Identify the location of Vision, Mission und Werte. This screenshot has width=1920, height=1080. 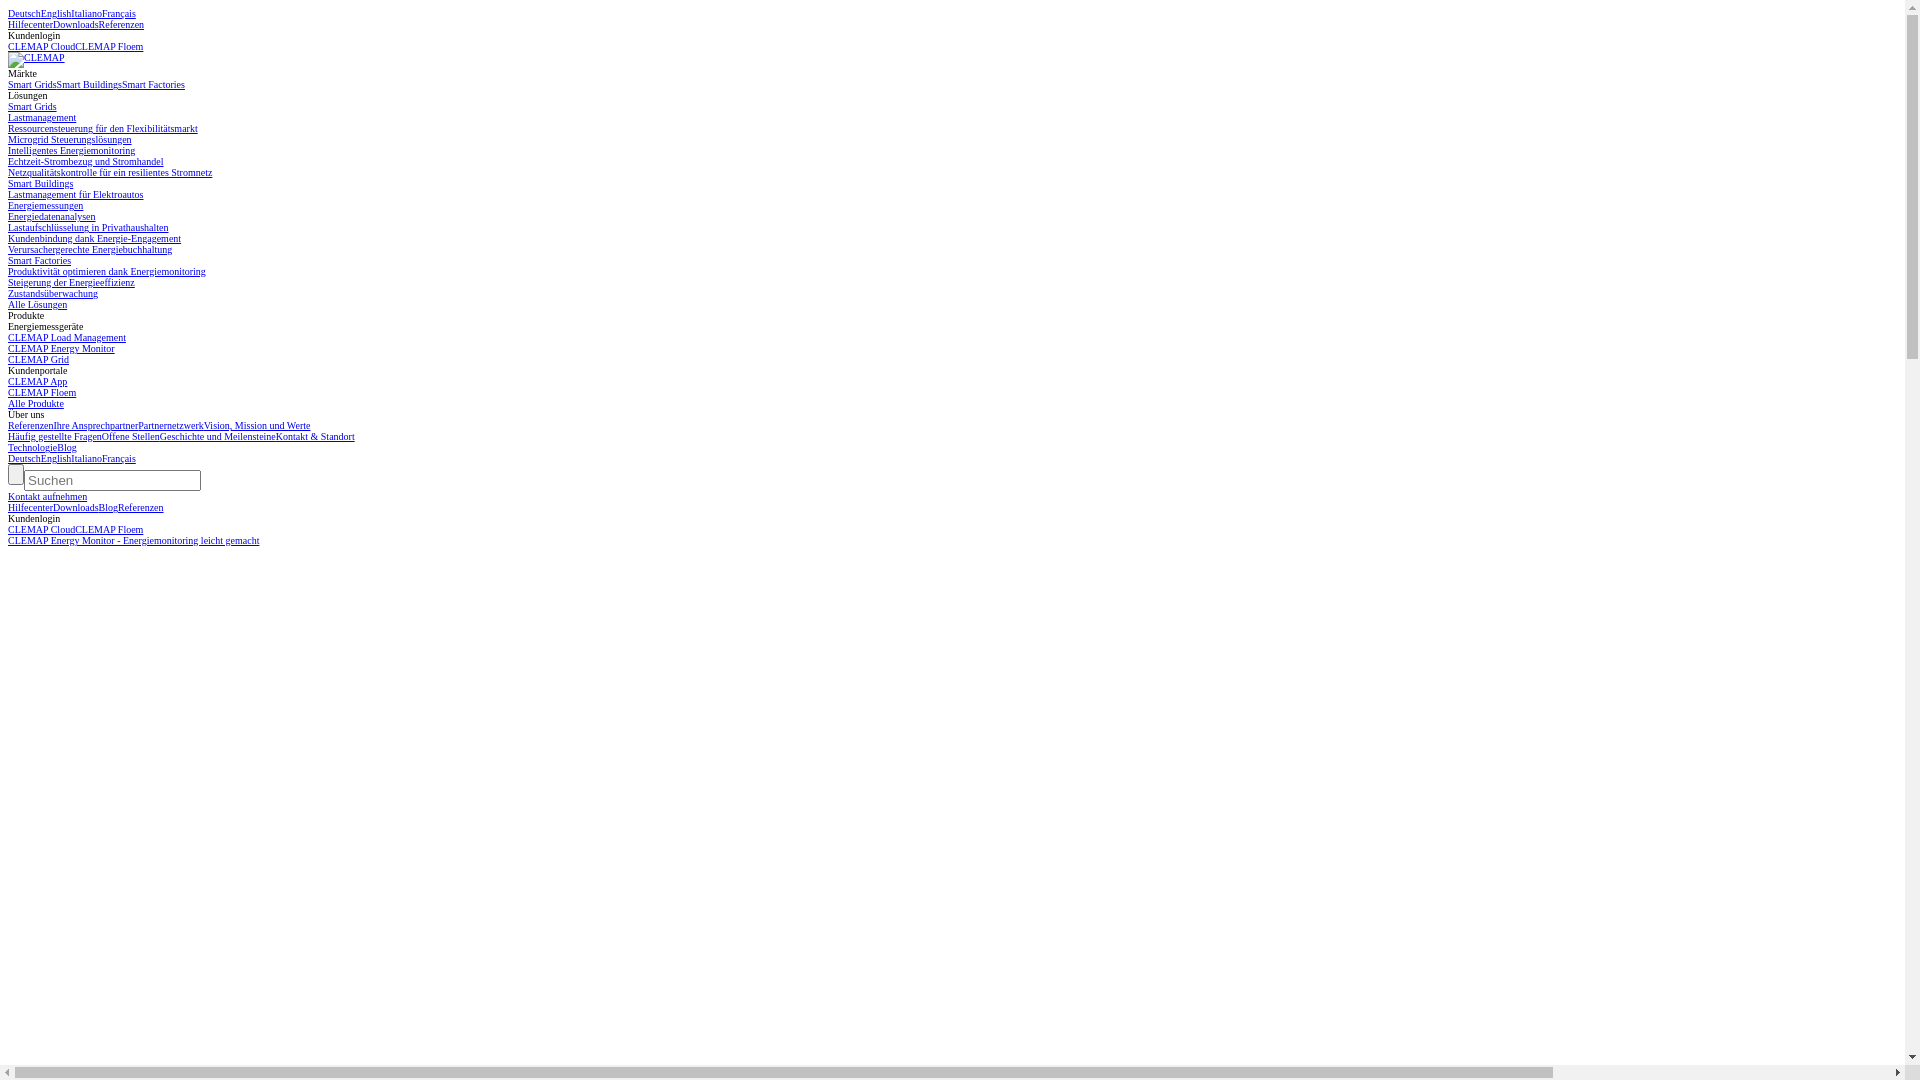
(258, 426).